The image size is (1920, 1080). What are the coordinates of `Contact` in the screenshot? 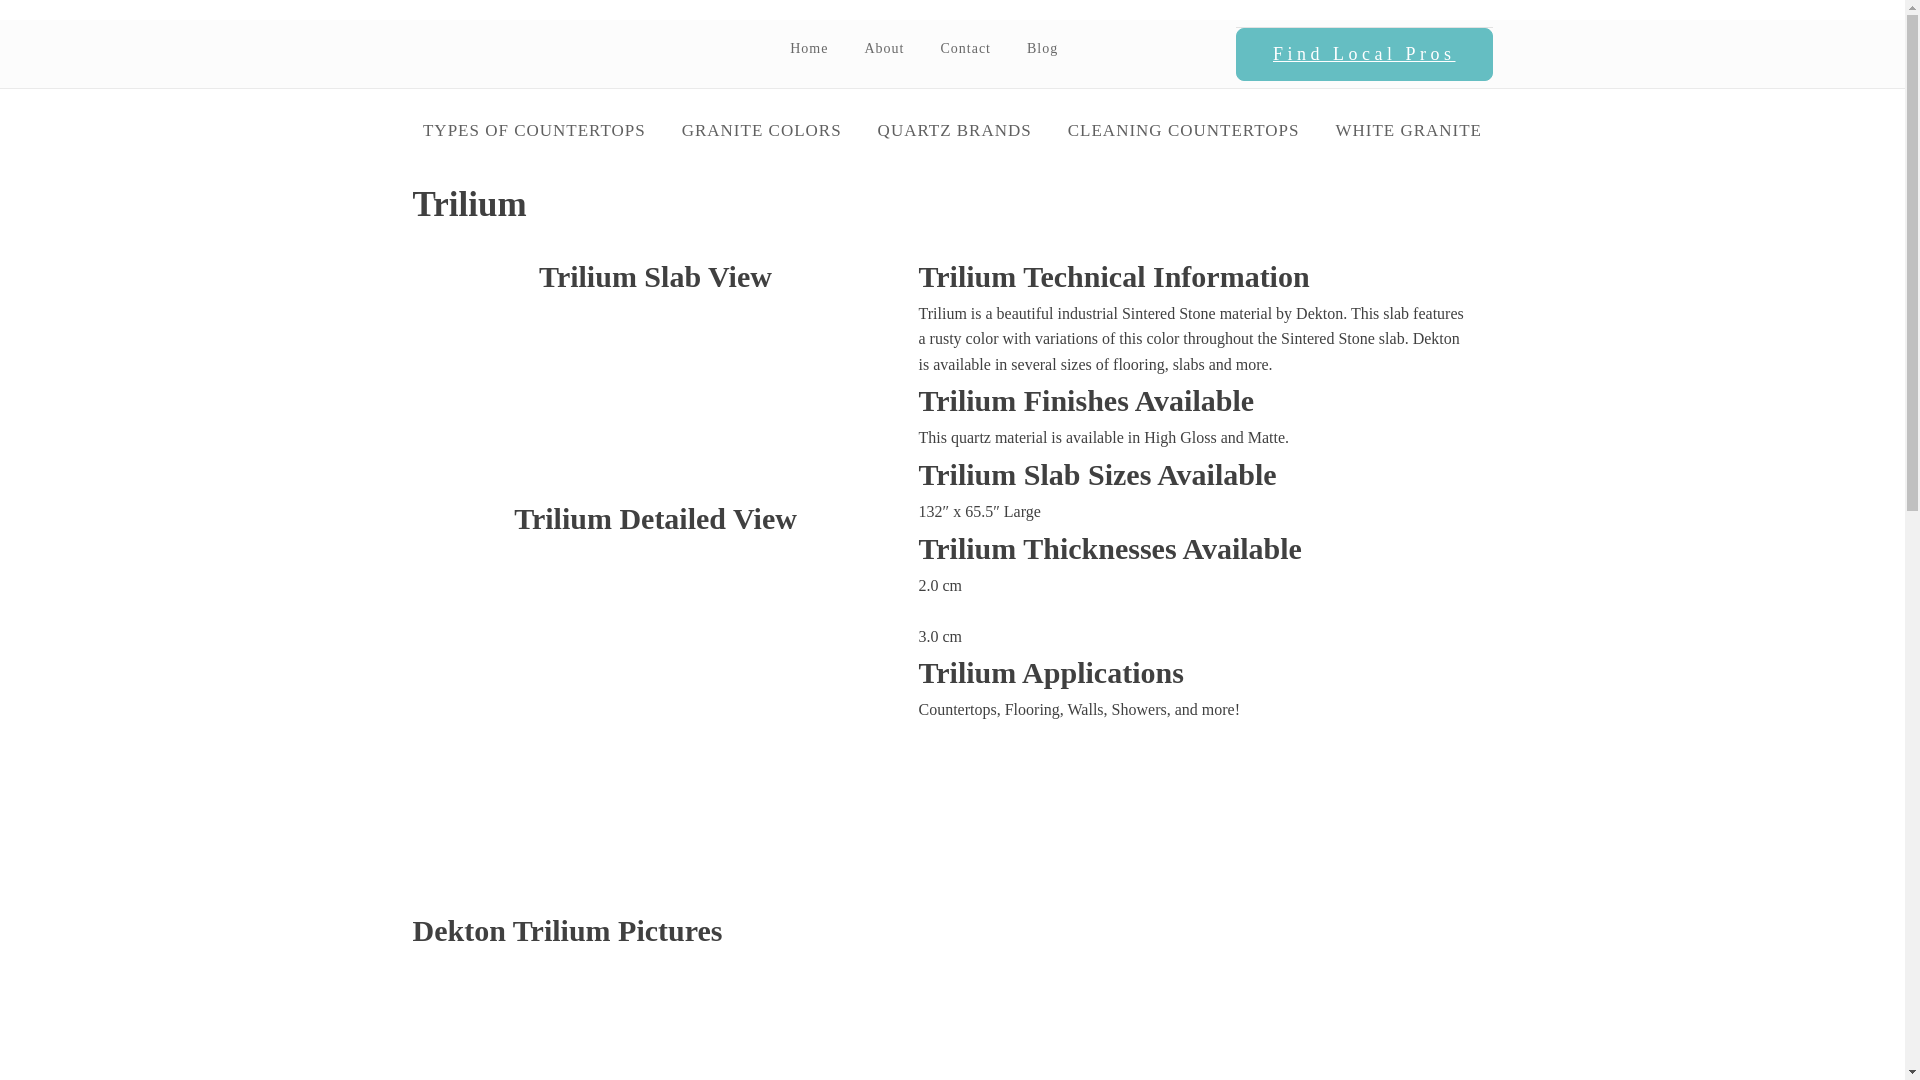 It's located at (965, 48).